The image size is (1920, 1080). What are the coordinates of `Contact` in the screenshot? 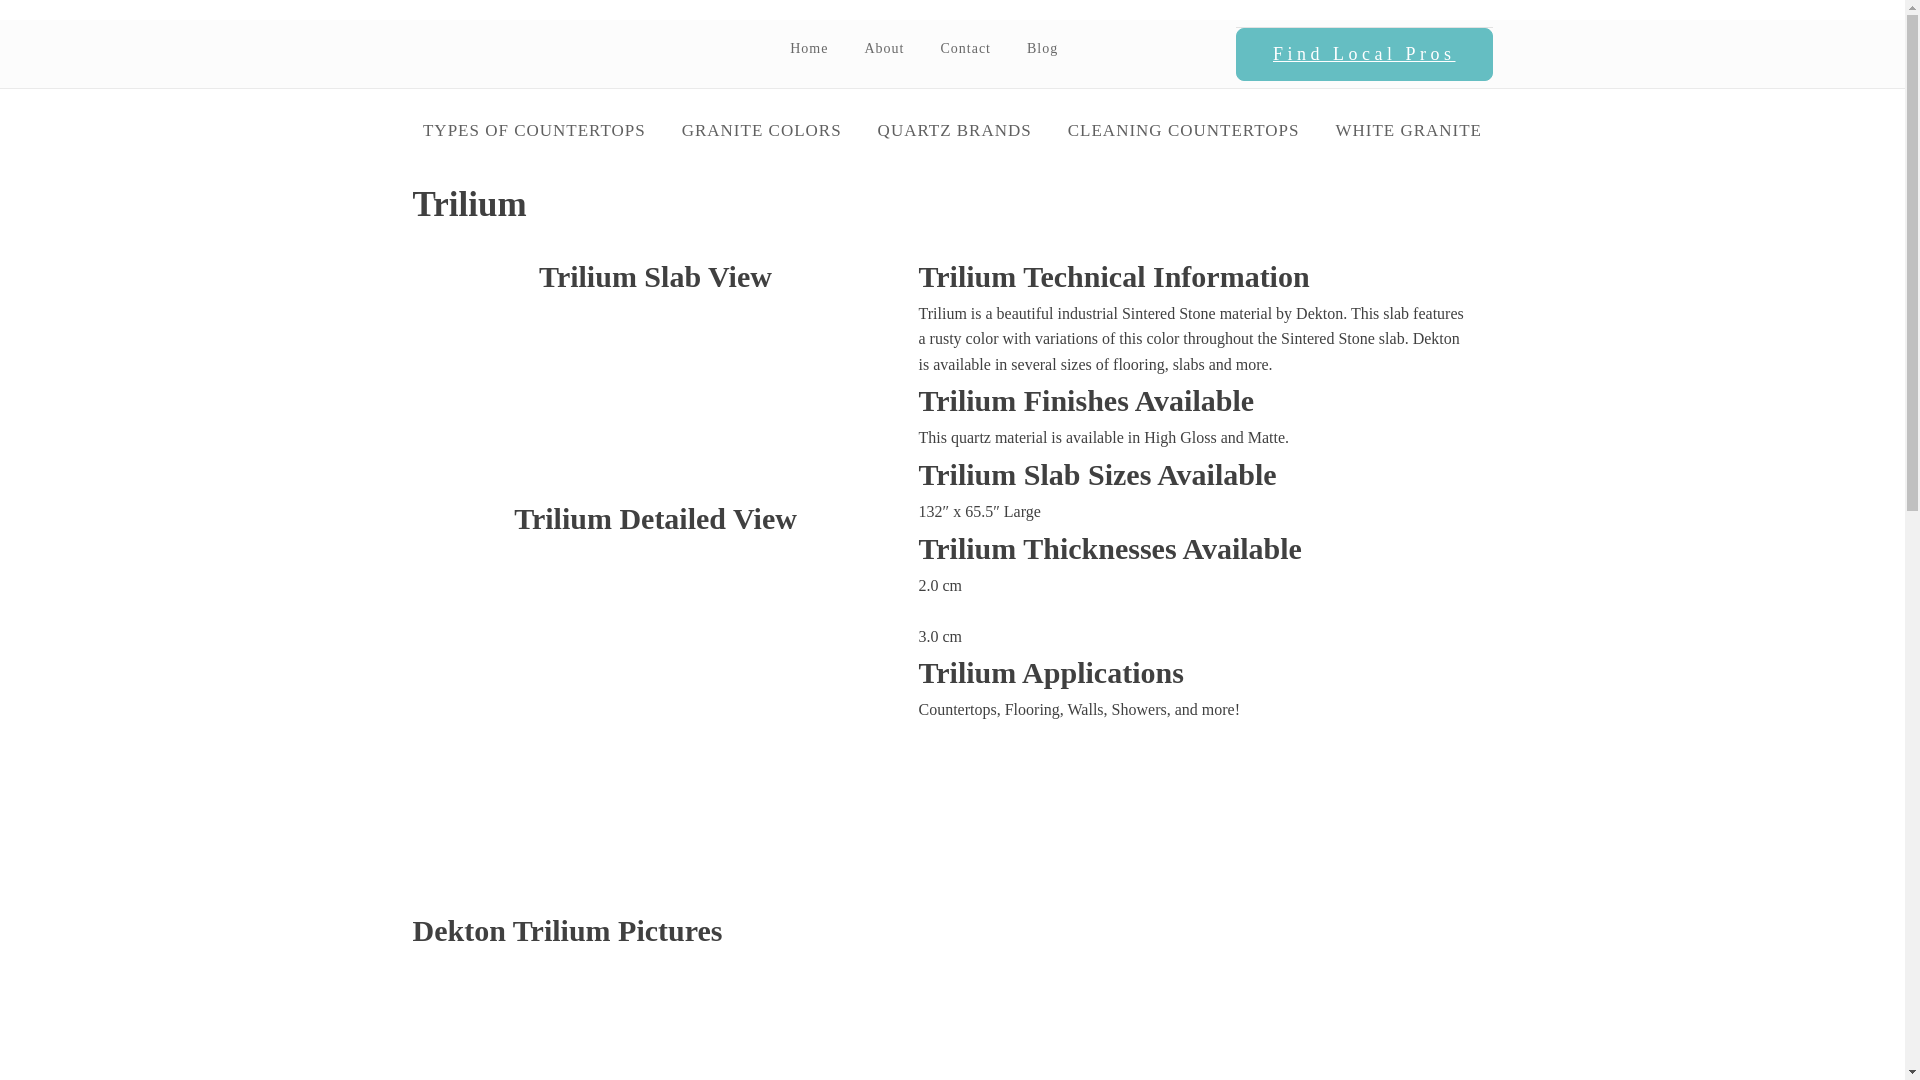 It's located at (965, 48).